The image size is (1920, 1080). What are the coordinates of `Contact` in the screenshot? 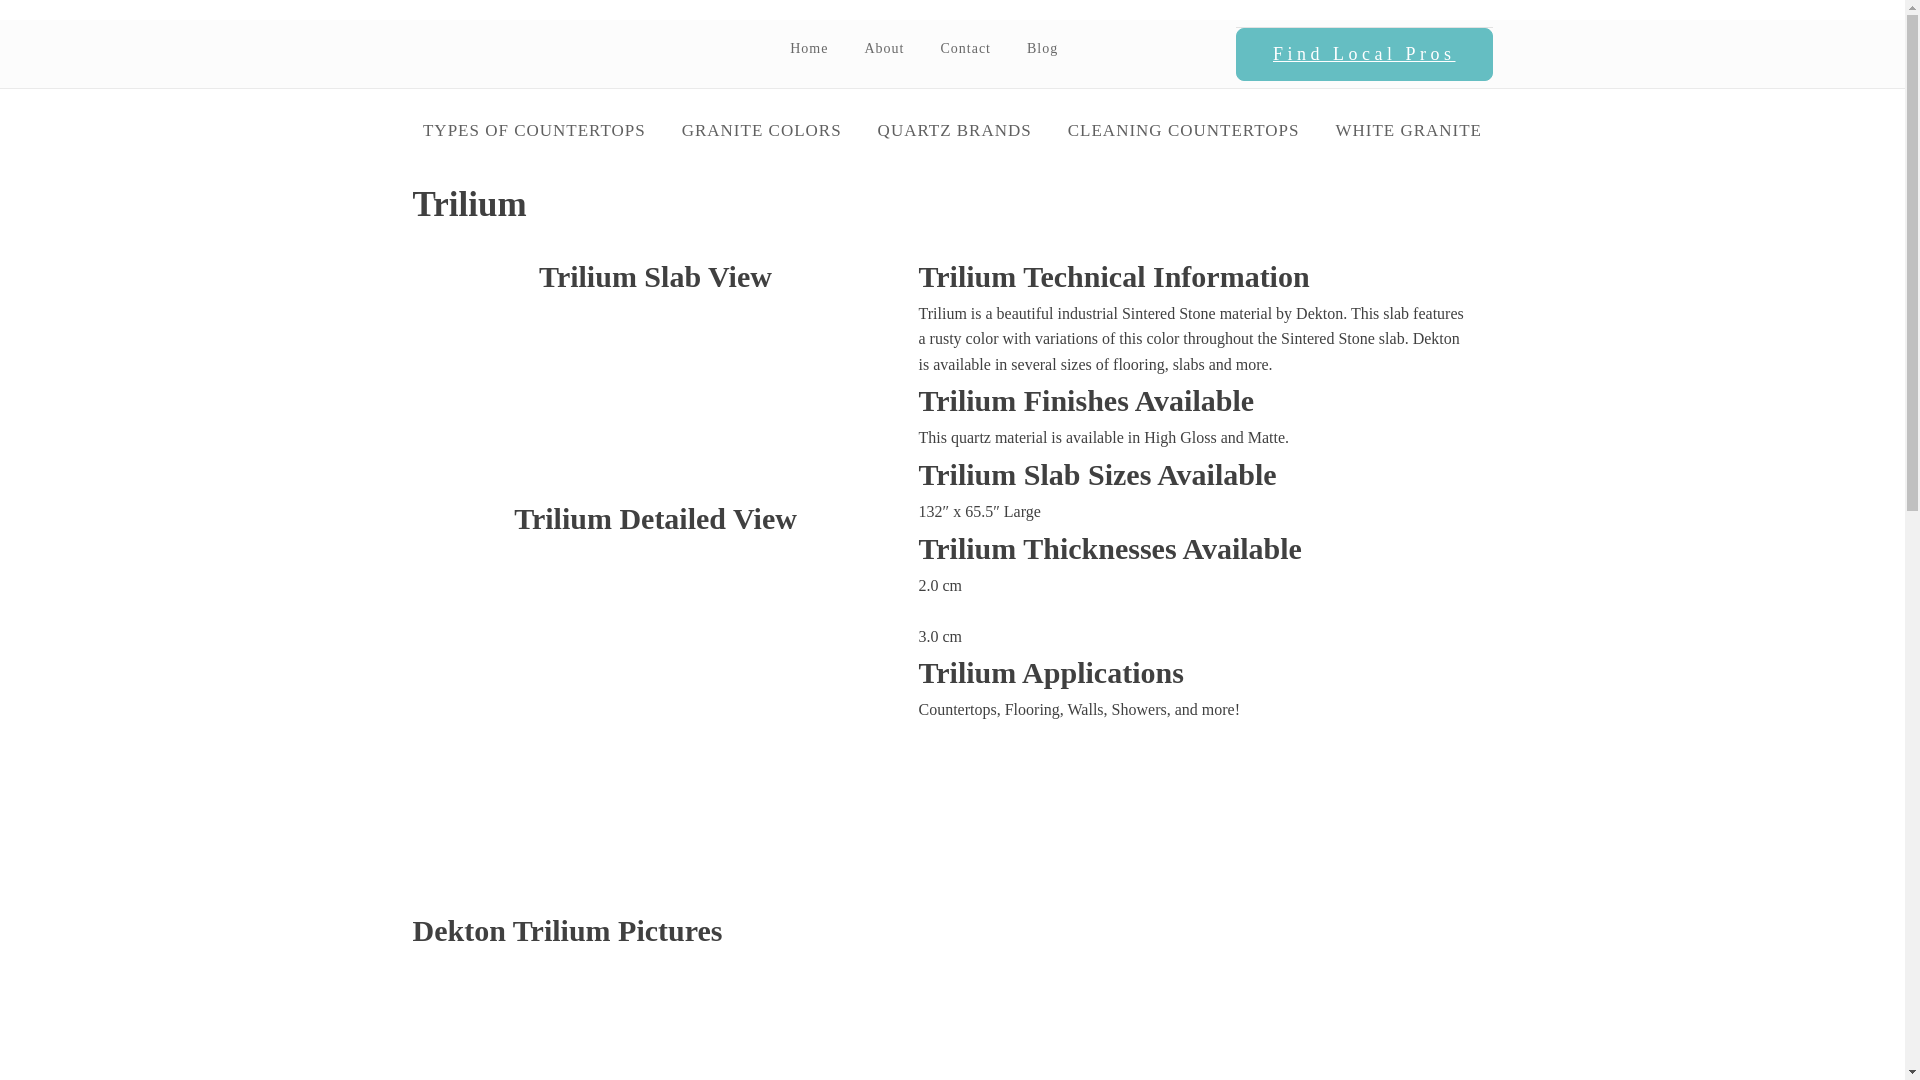 It's located at (965, 48).